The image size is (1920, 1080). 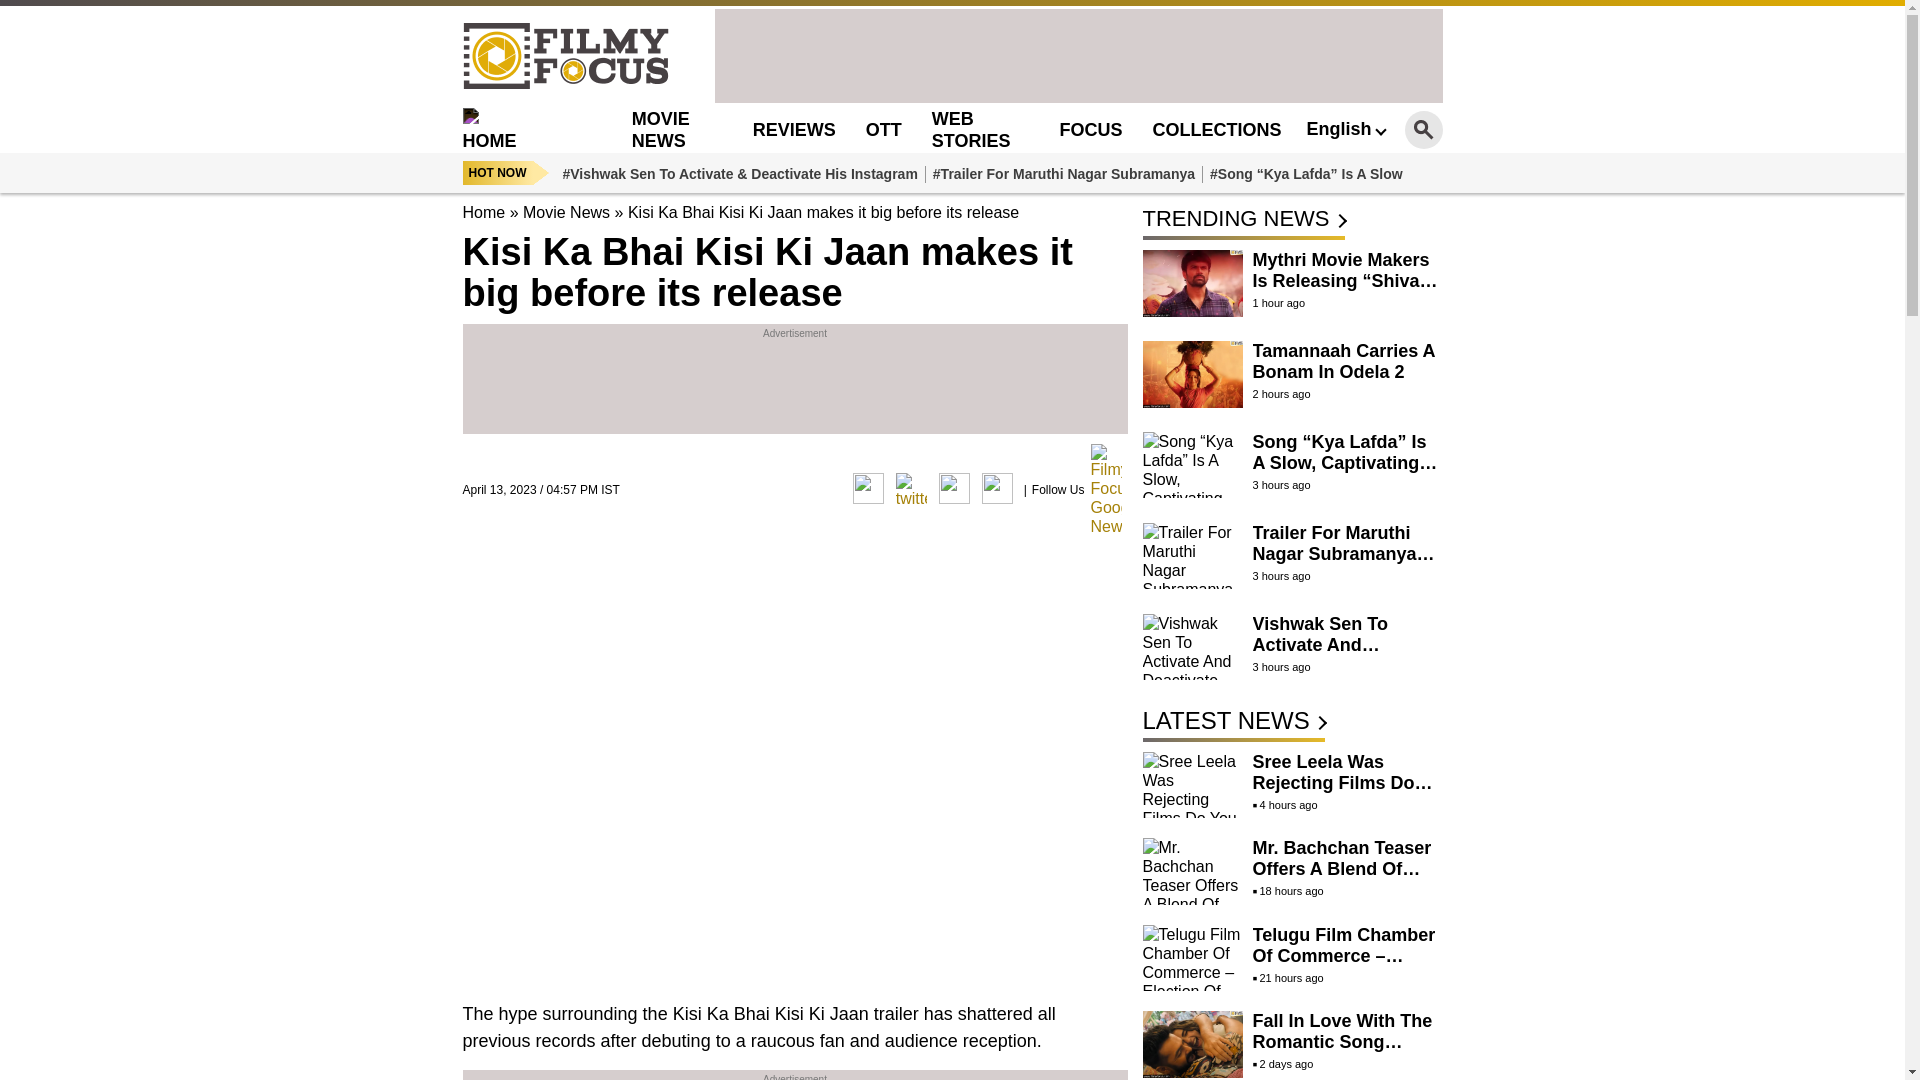 I want to click on Collections, so click(x=1216, y=130).